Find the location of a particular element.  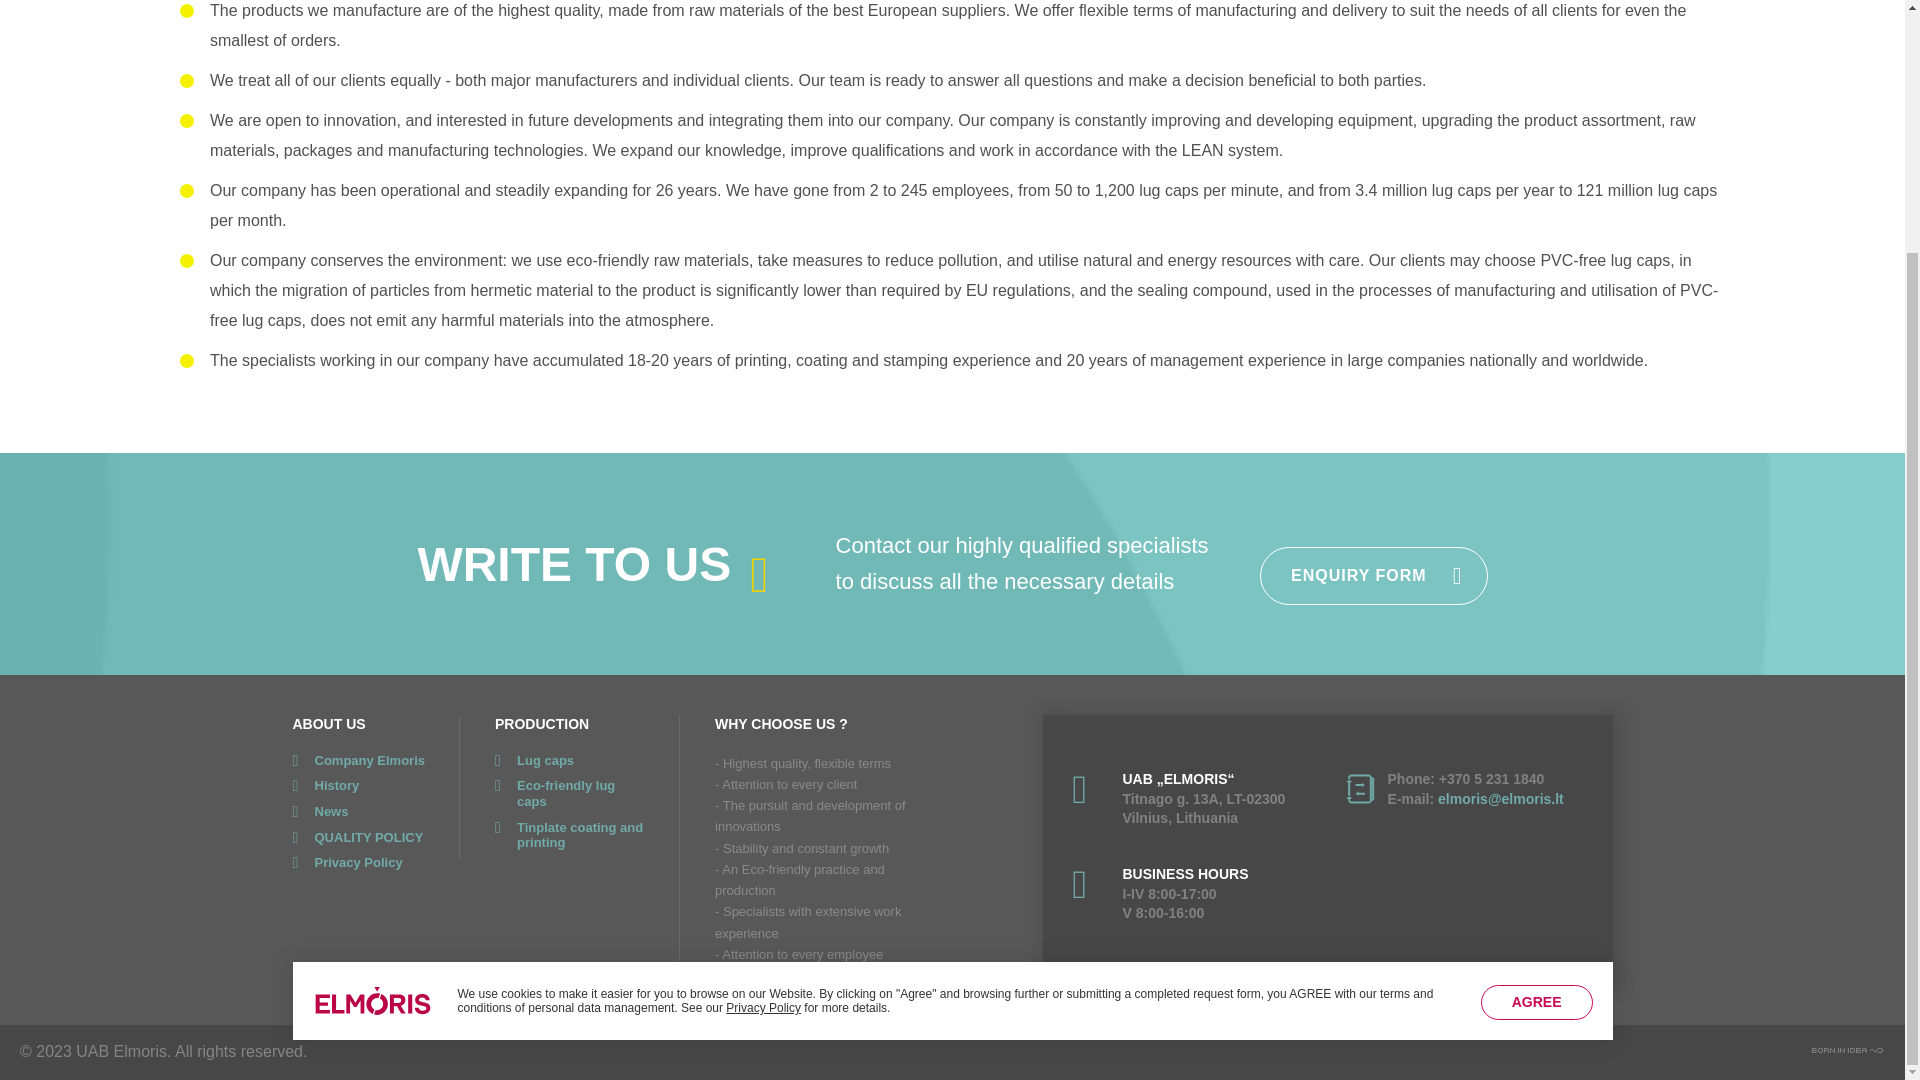

Tinplate coating and printing is located at coordinates (570, 835).